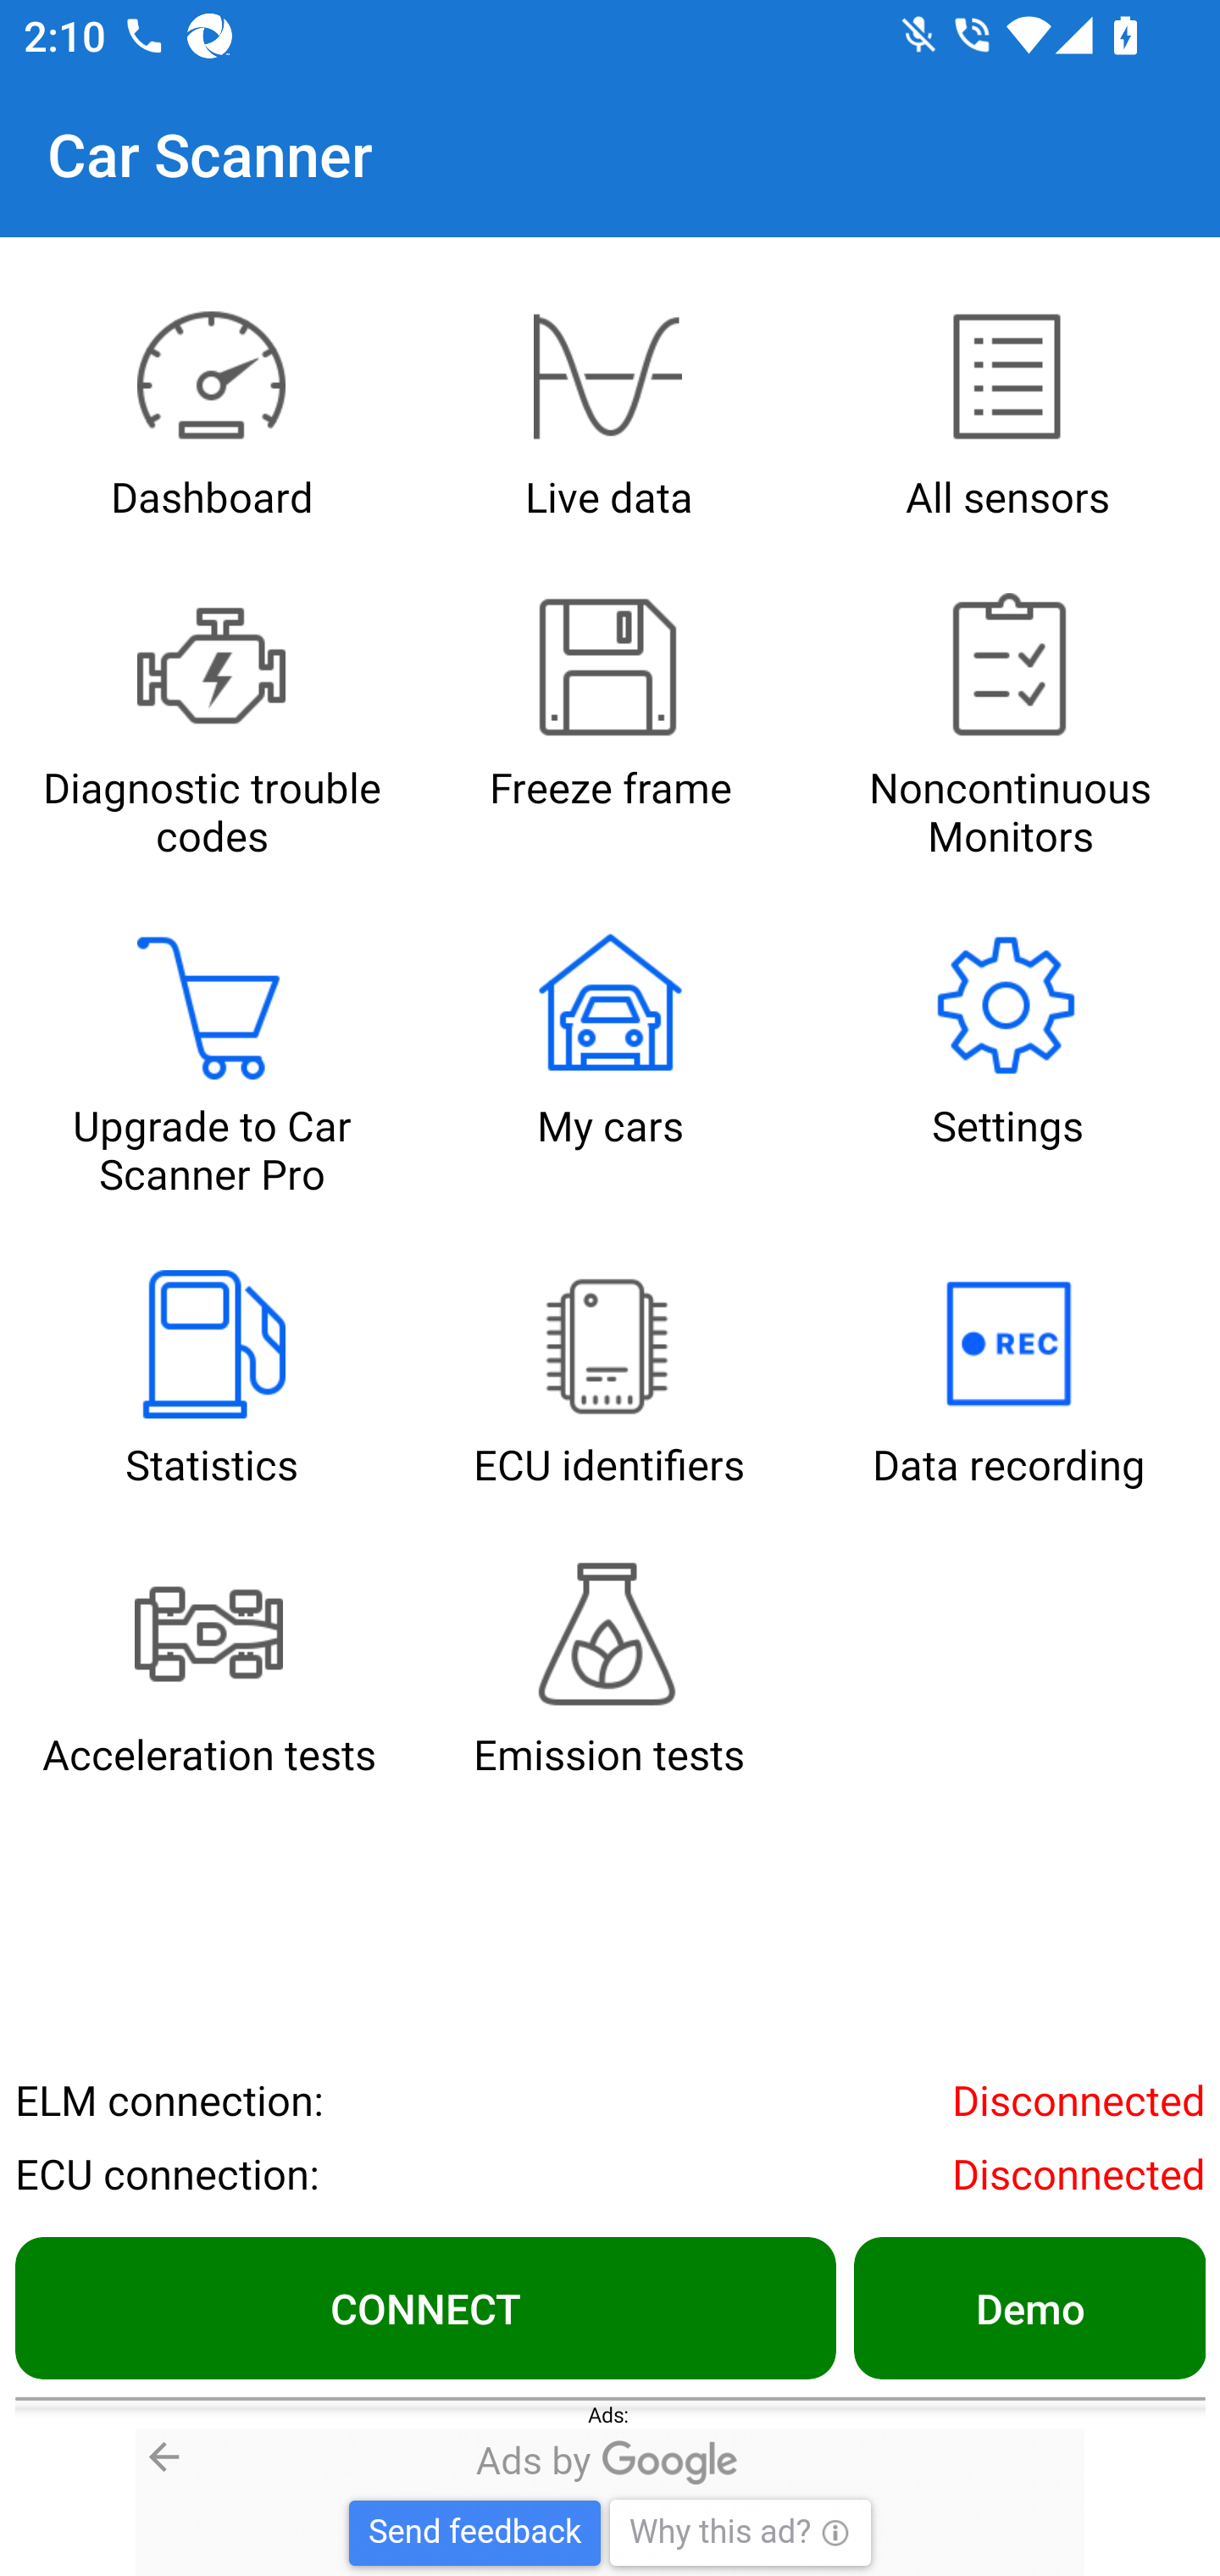  What do you see at coordinates (1029, 2307) in the screenshot?
I see `Demo` at bounding box center [1029, 2307].